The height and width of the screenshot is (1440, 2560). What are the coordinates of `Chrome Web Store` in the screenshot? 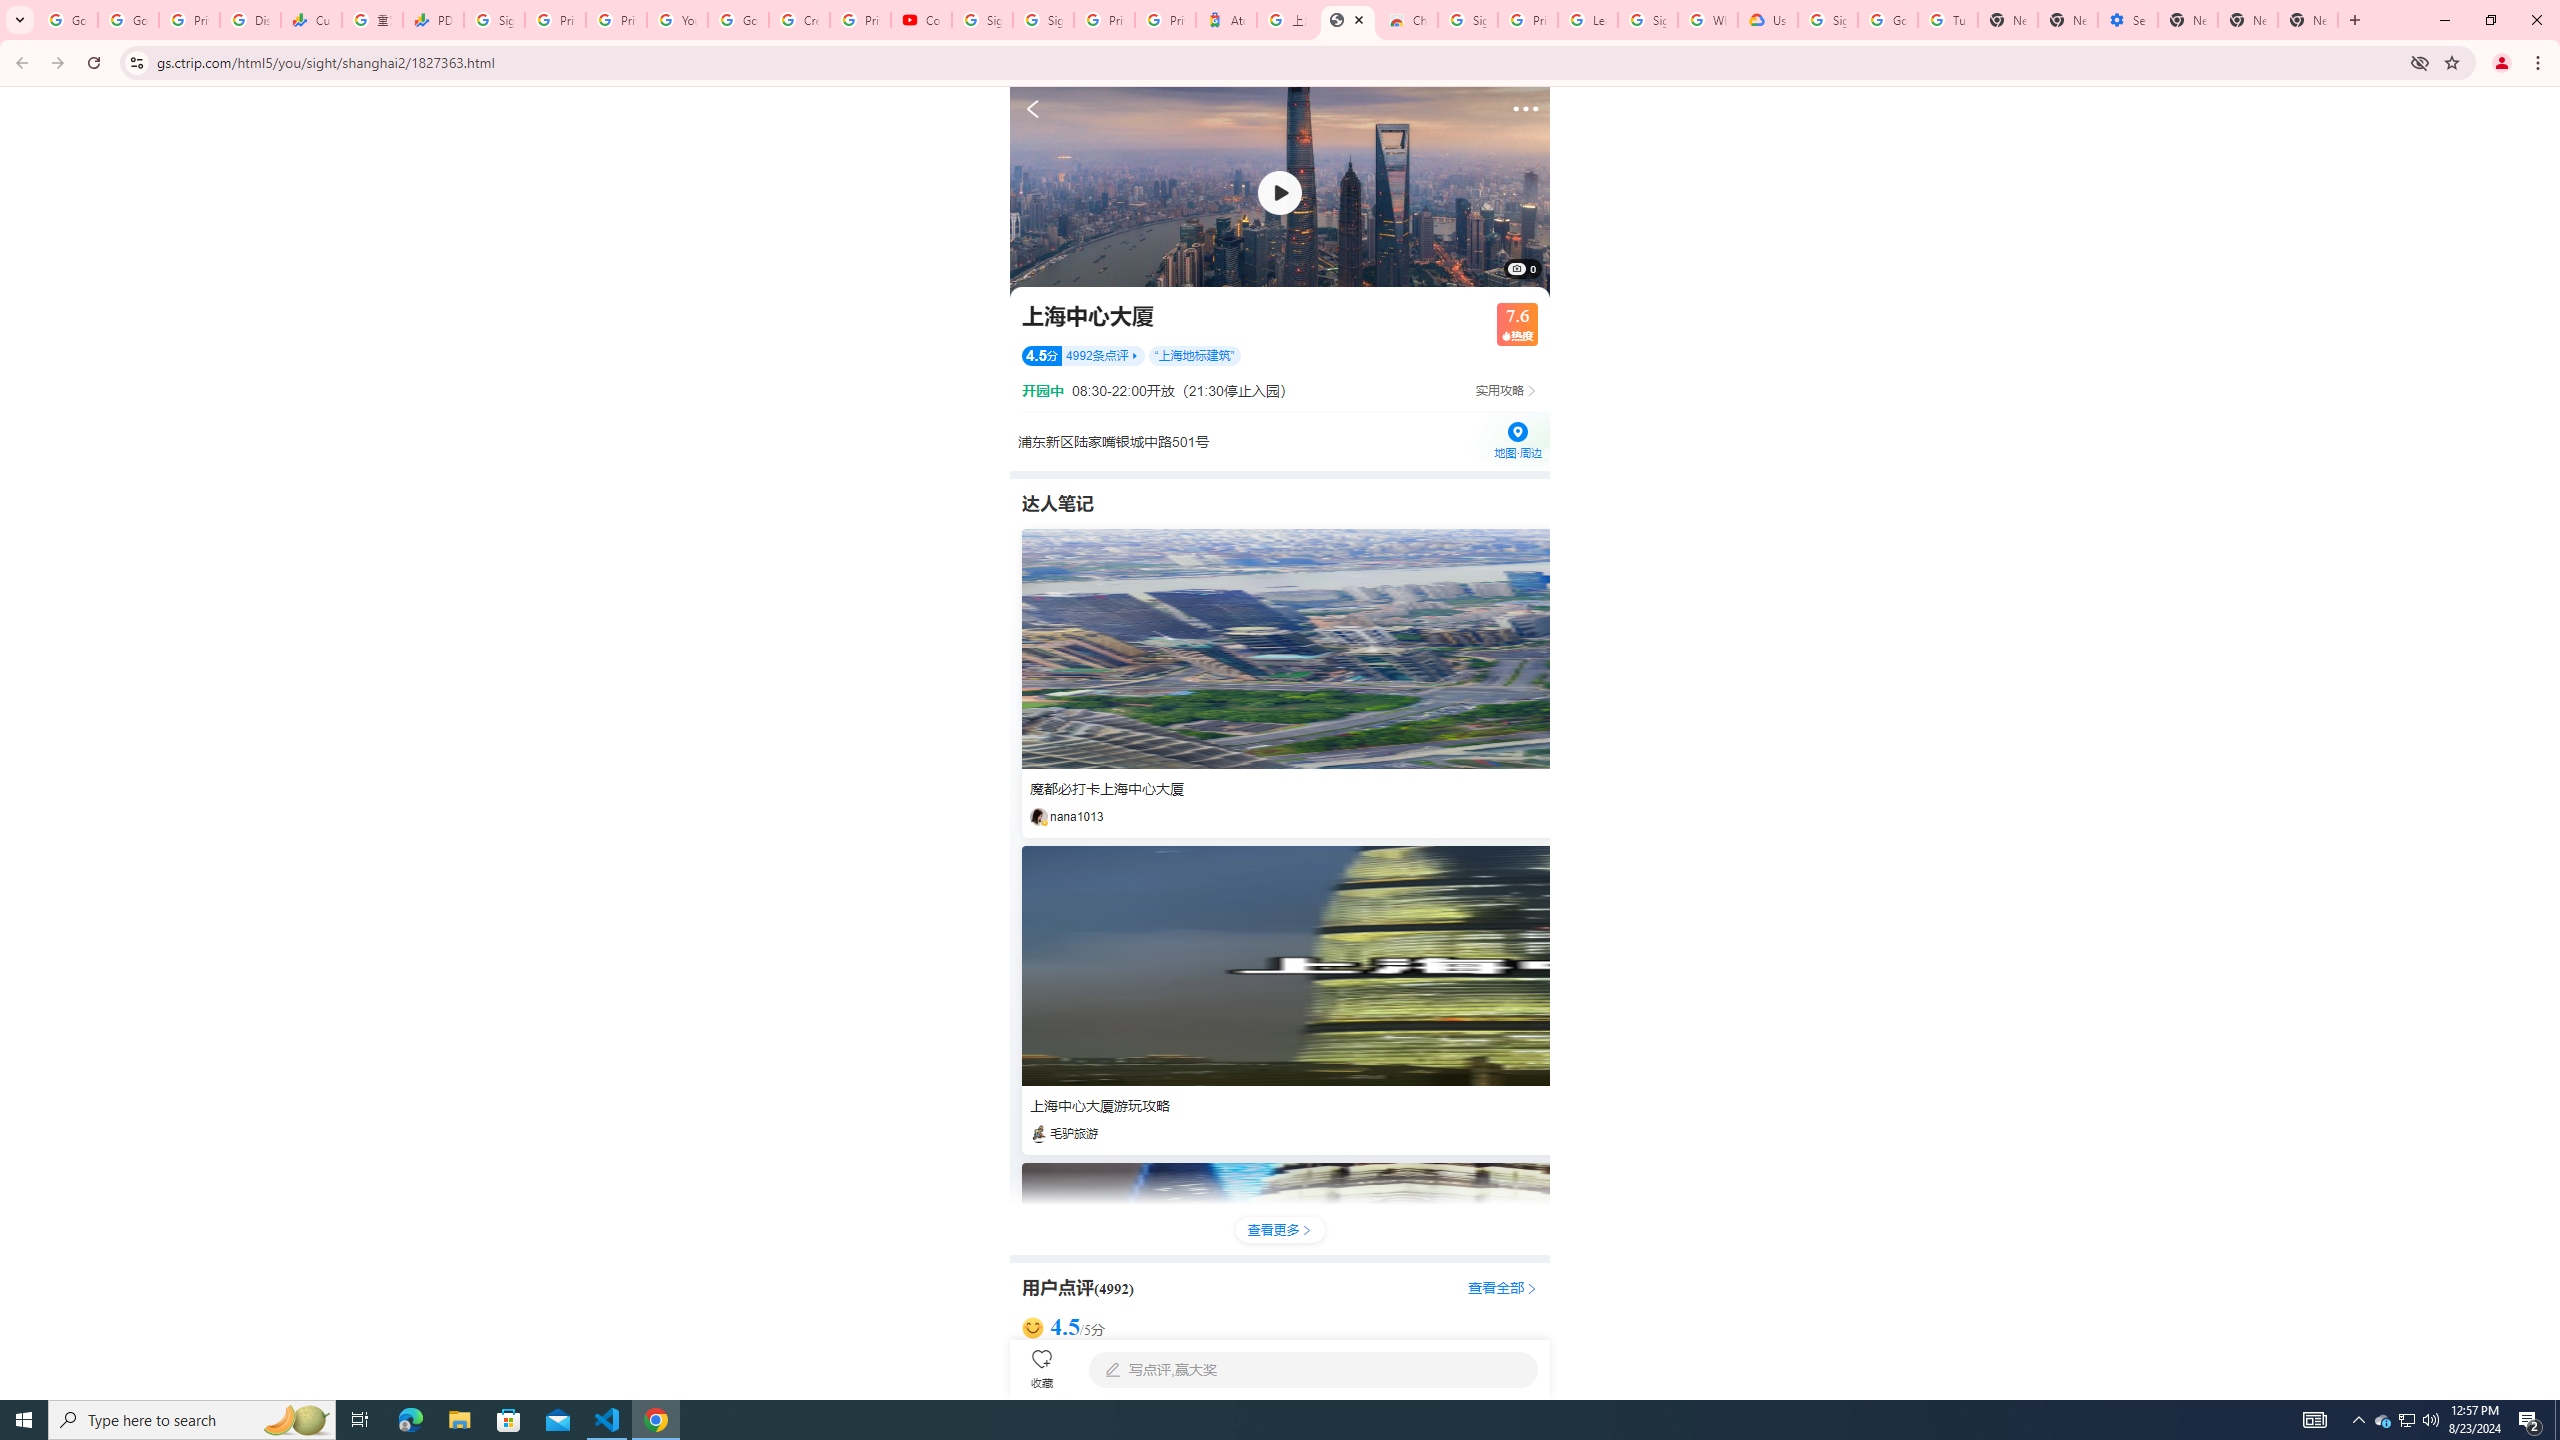 It's located at (1408, 20).